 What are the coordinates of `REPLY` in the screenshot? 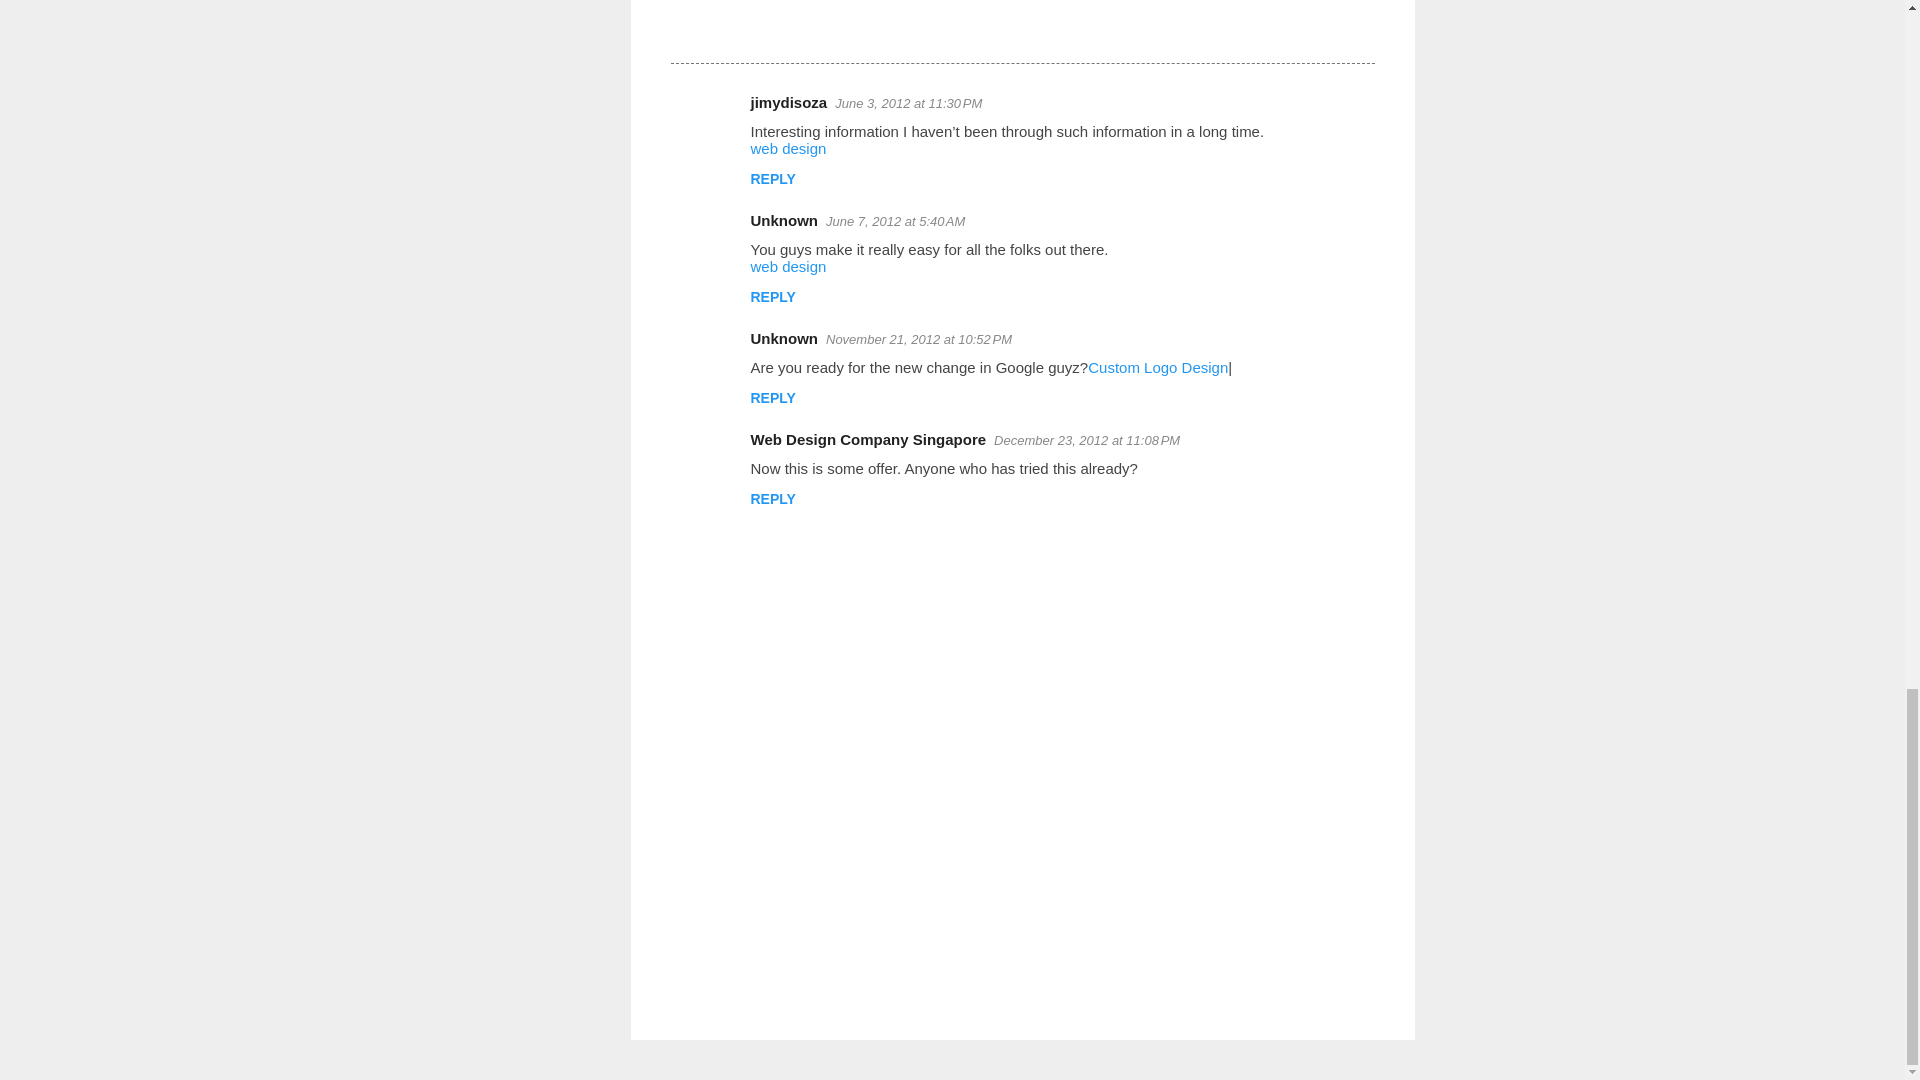 It's located at (772, 398).